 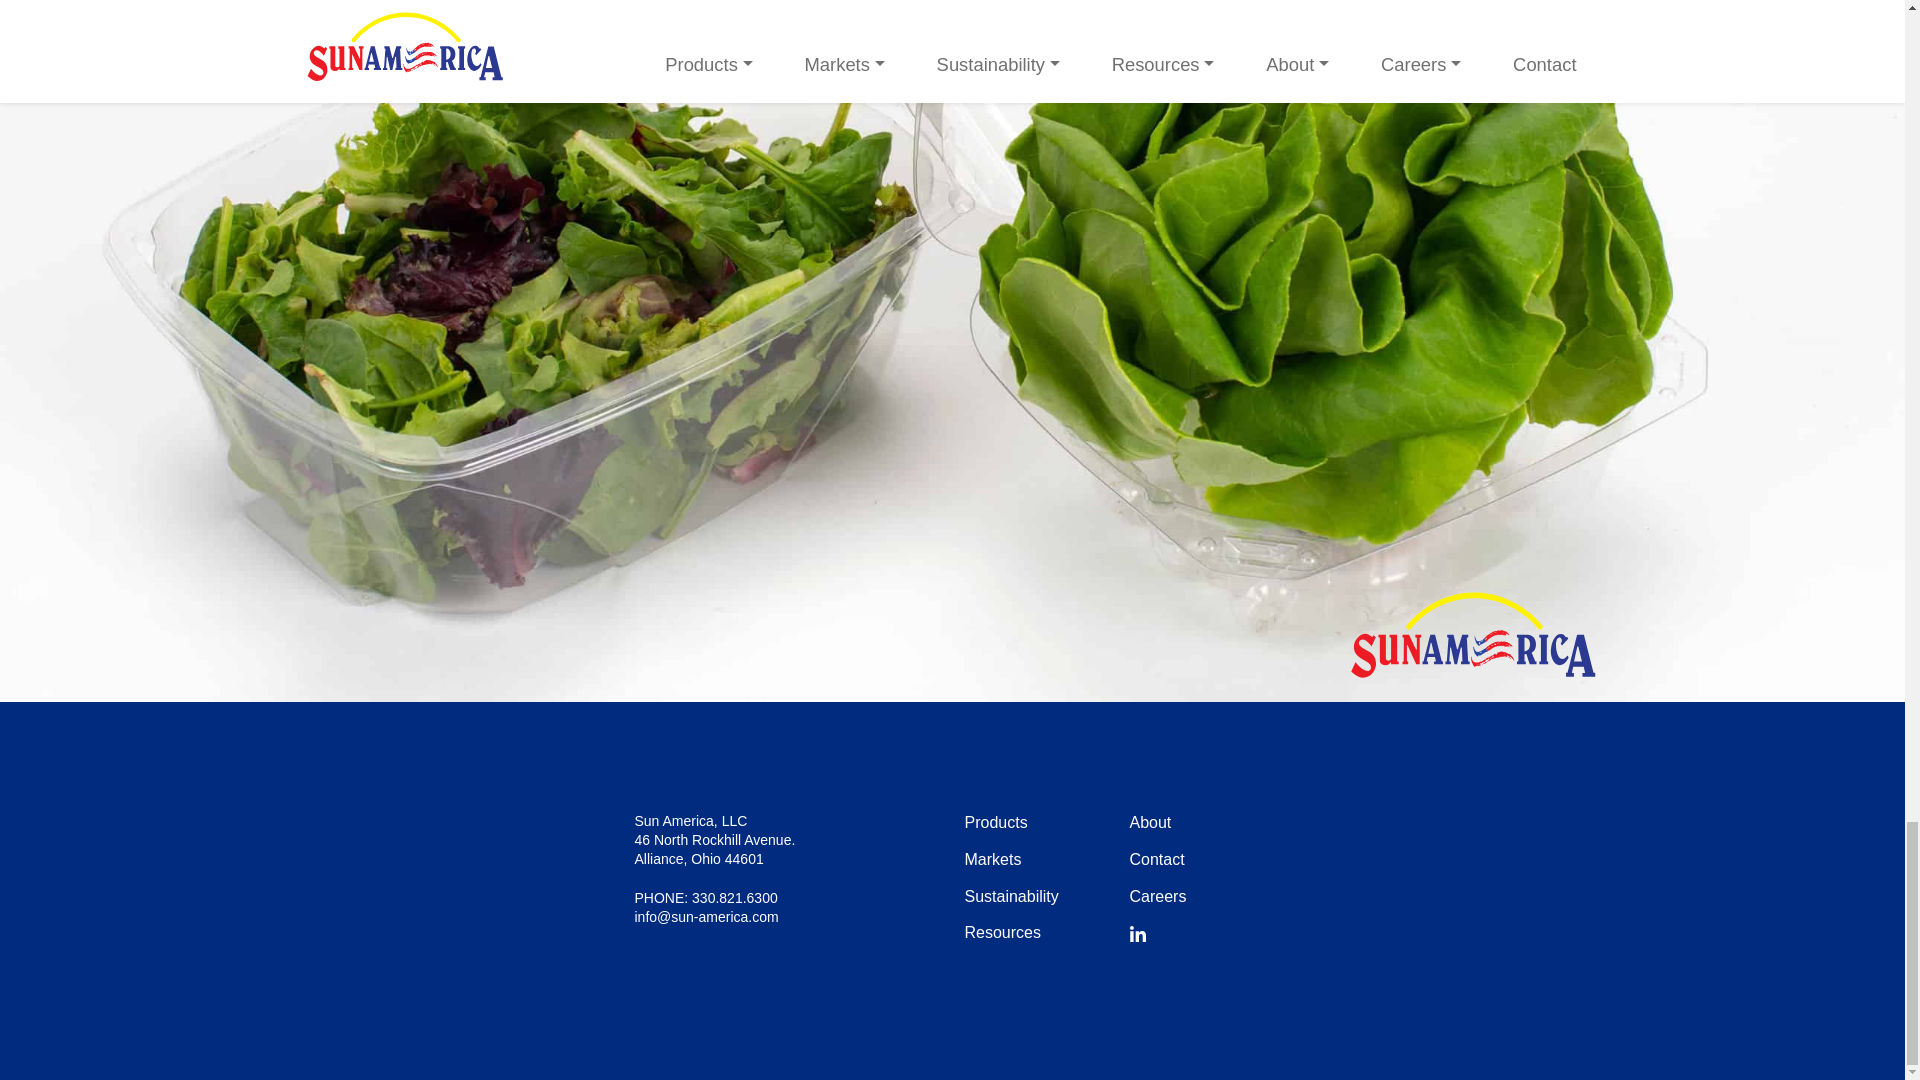 I want to click on Resources, so click(x=1002, y=932).